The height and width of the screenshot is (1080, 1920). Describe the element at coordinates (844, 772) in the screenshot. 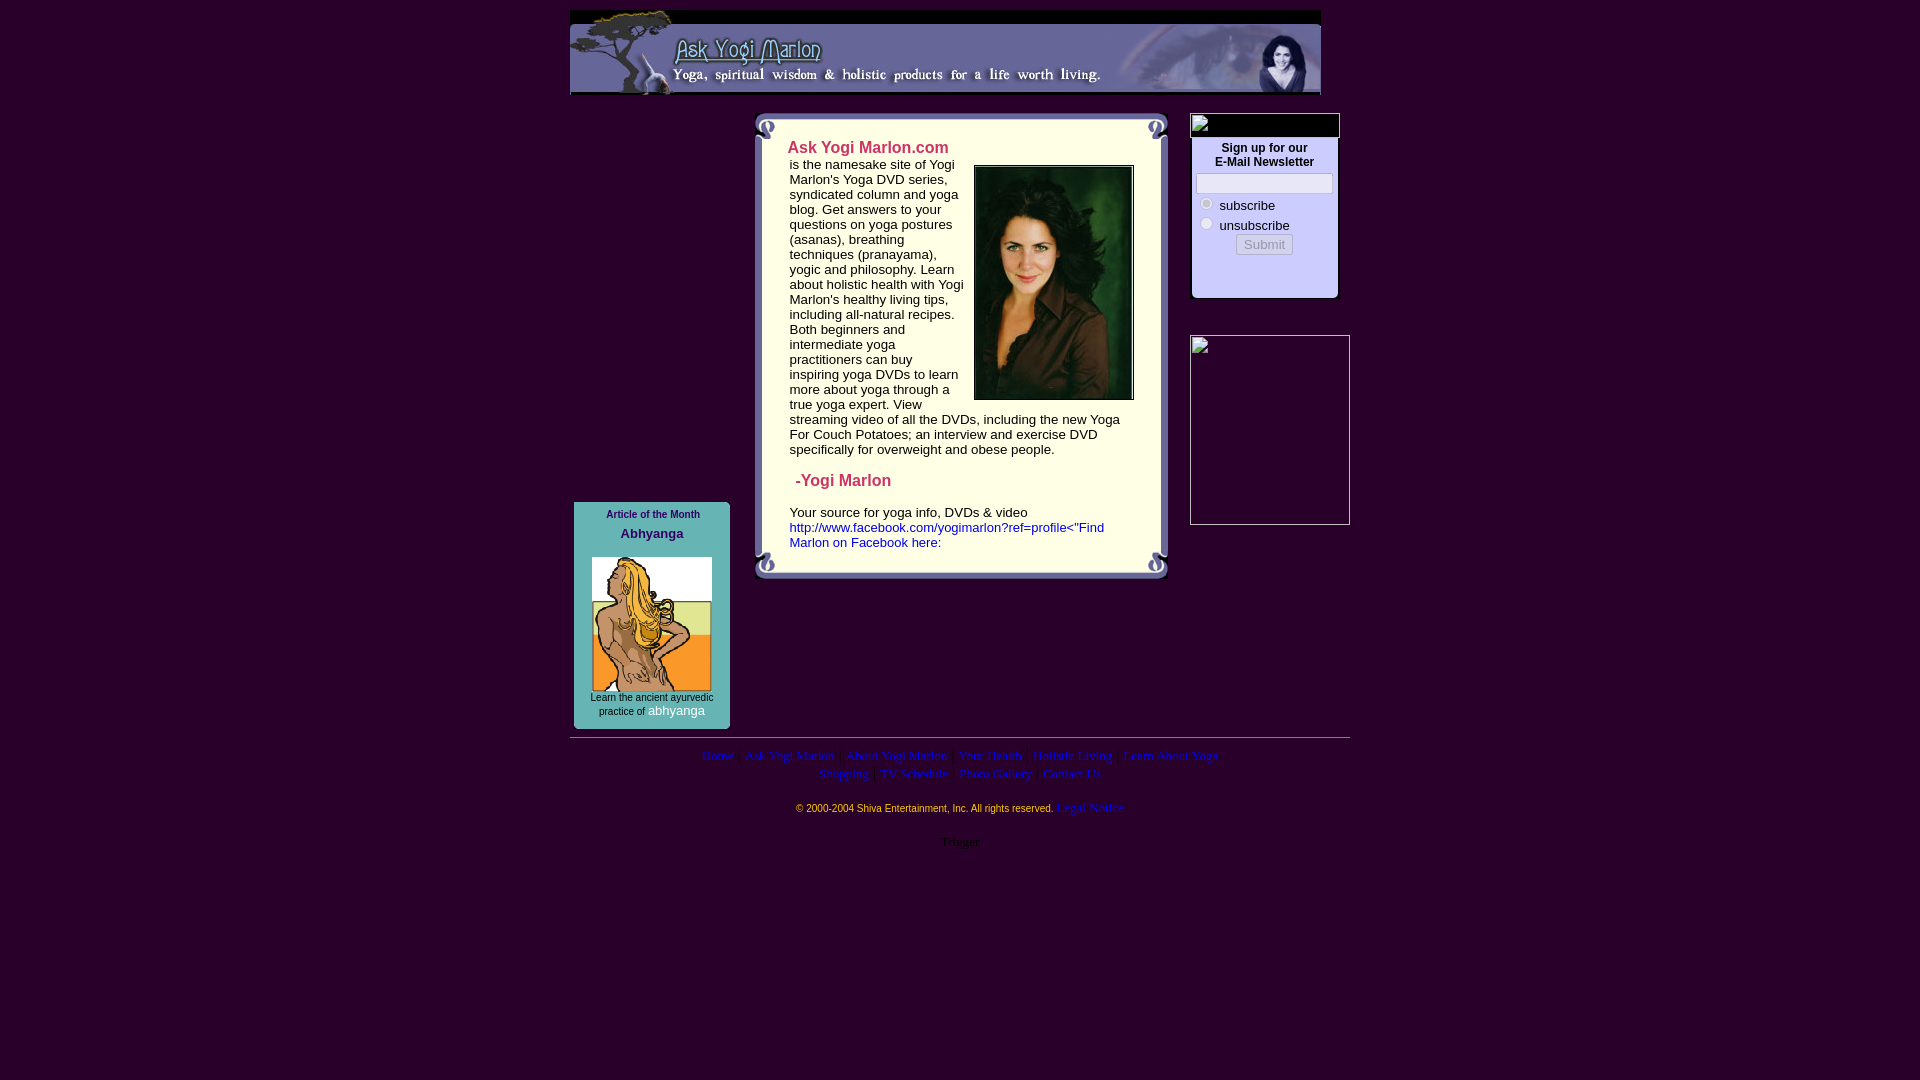

I see `Shopping` at that location.